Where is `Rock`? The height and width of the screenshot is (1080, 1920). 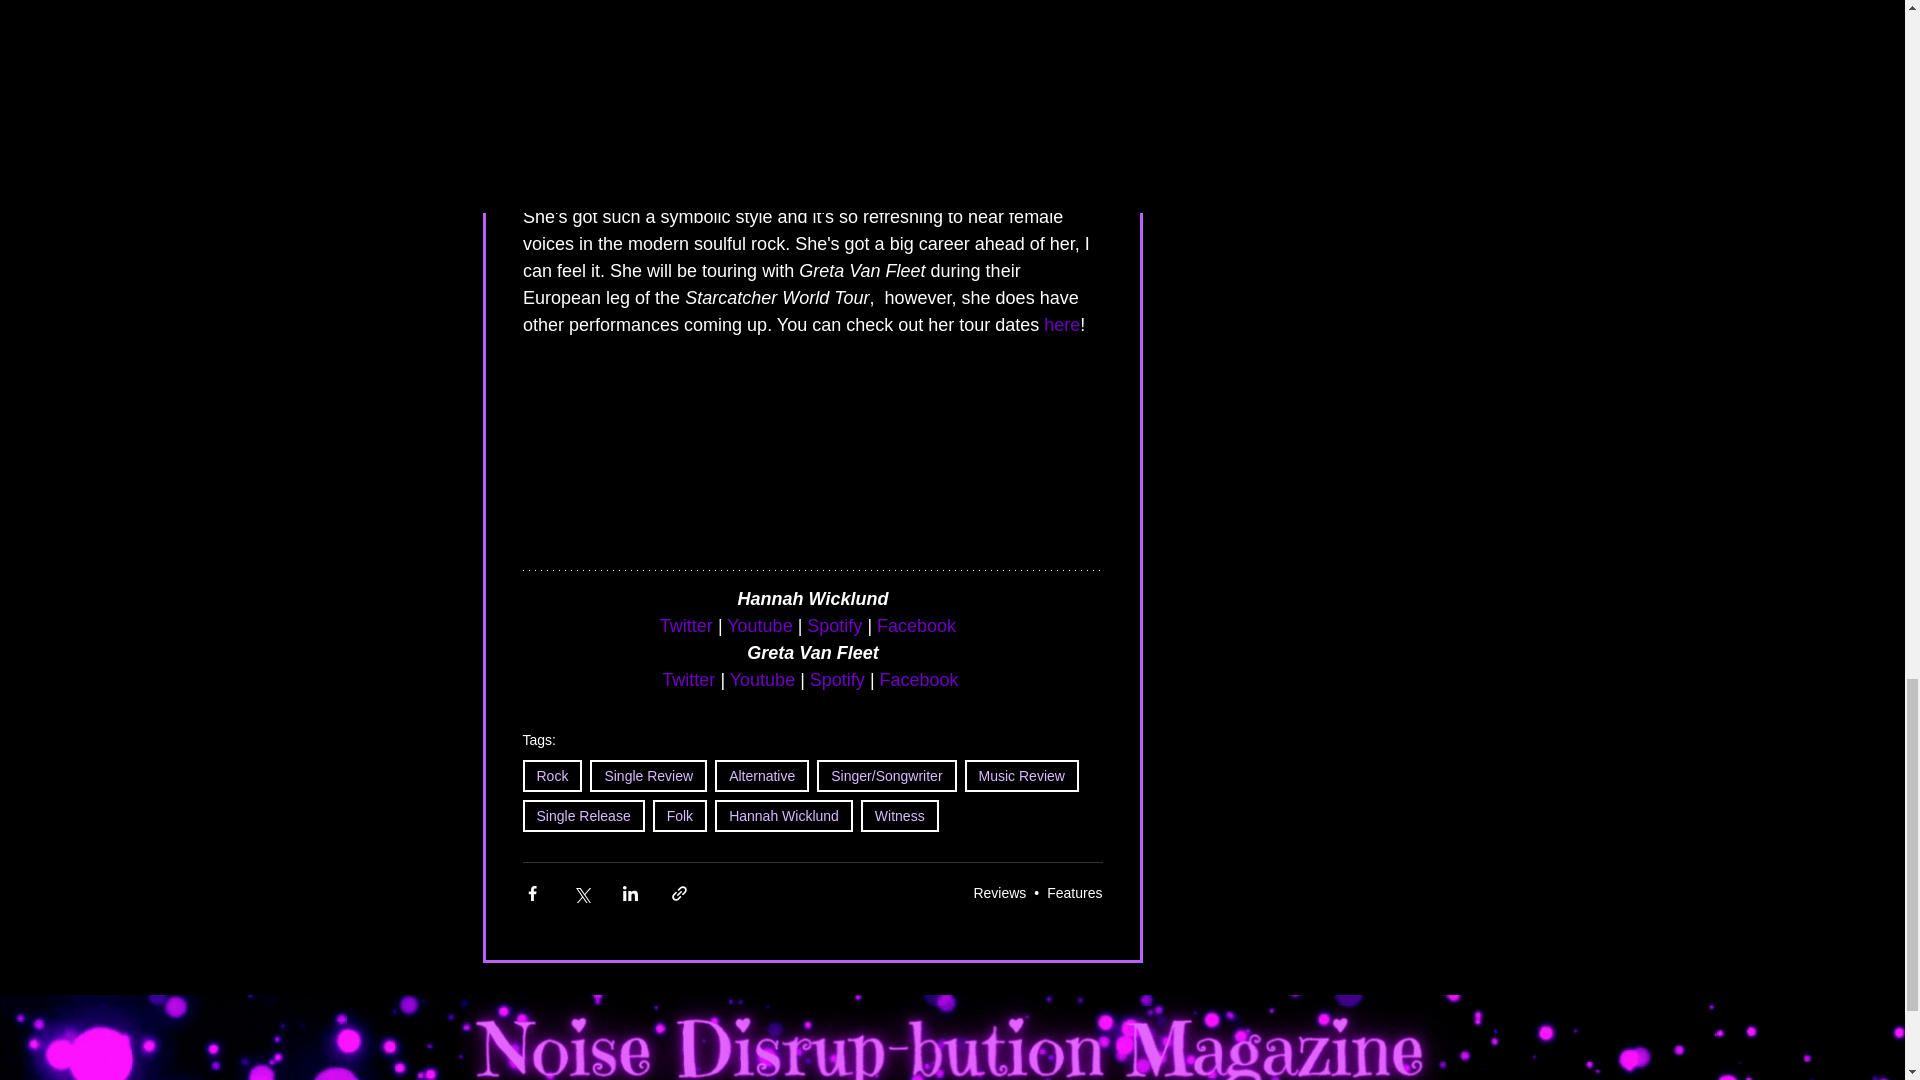 Rock is located at coordinates (552, 776).